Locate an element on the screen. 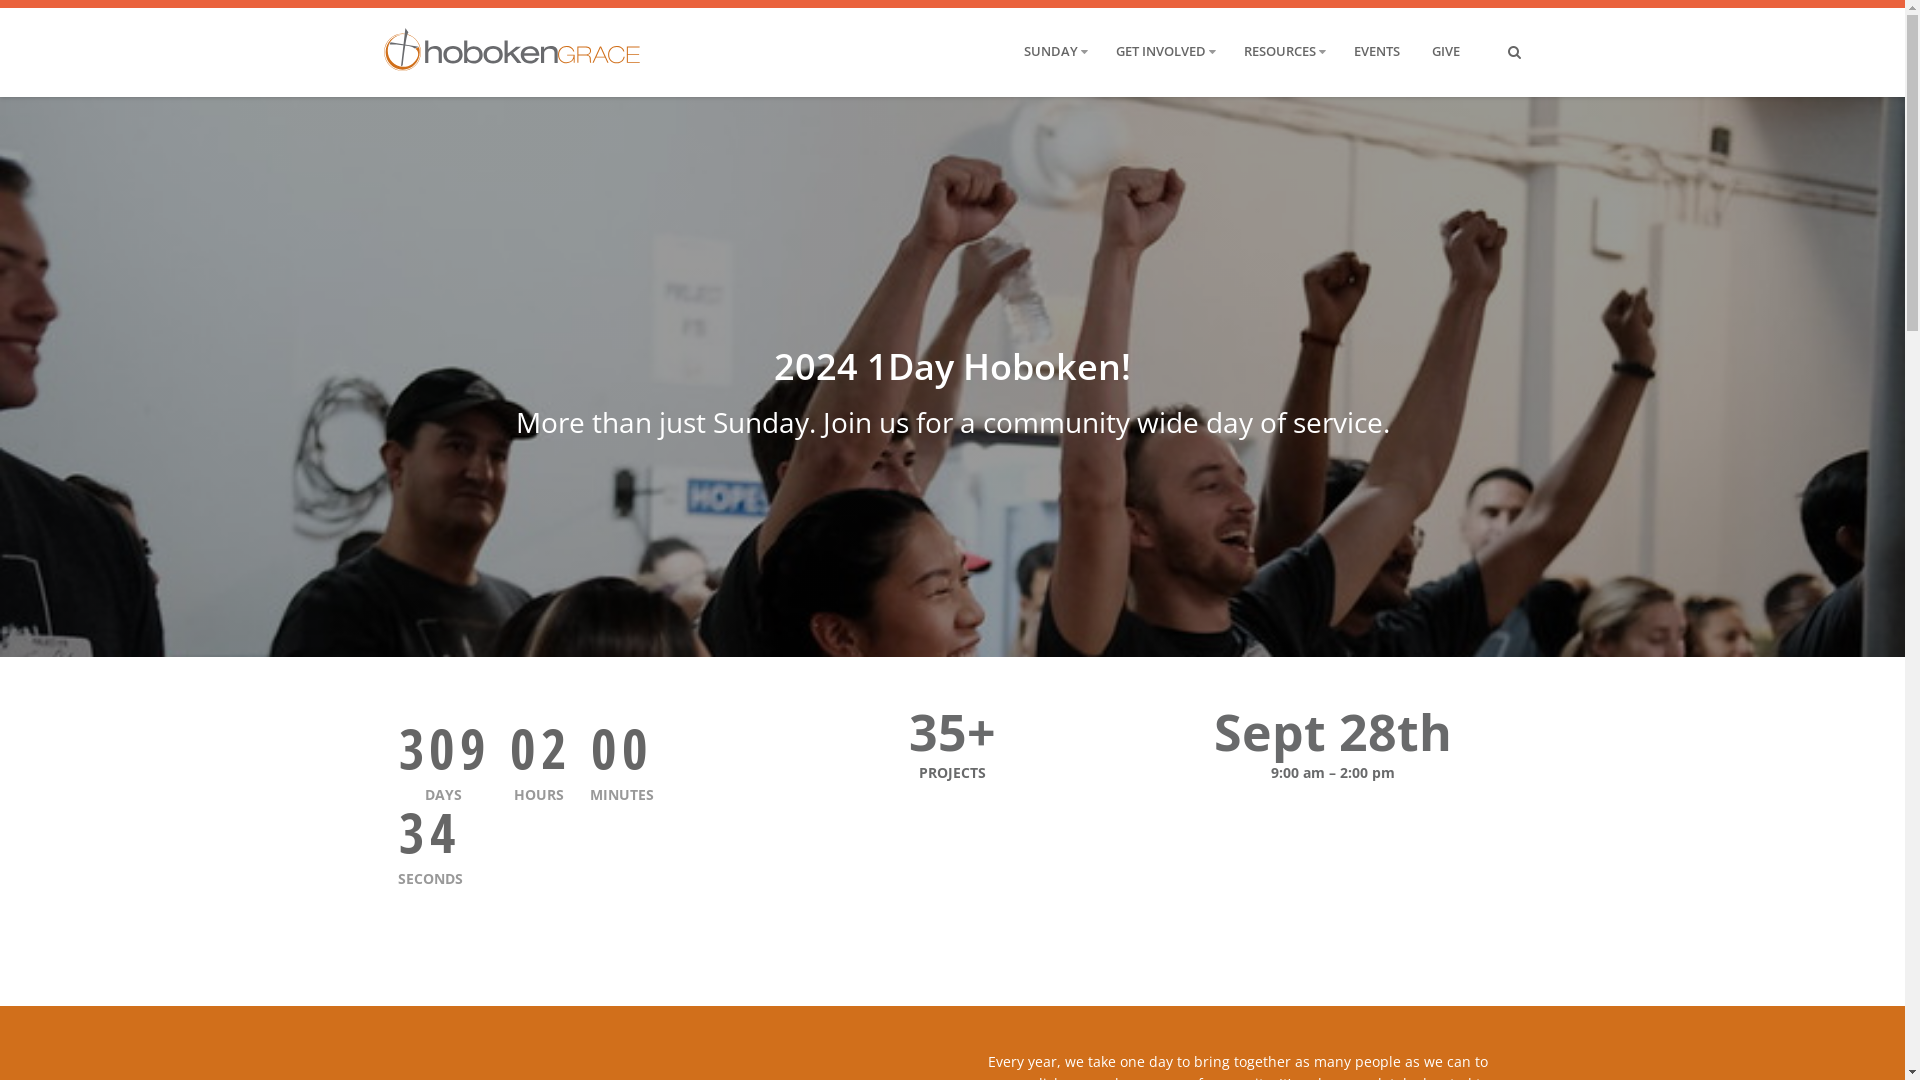 This screenshot has height=1080, width=1920. SUNDAY is located at coordinates (1051, 52).